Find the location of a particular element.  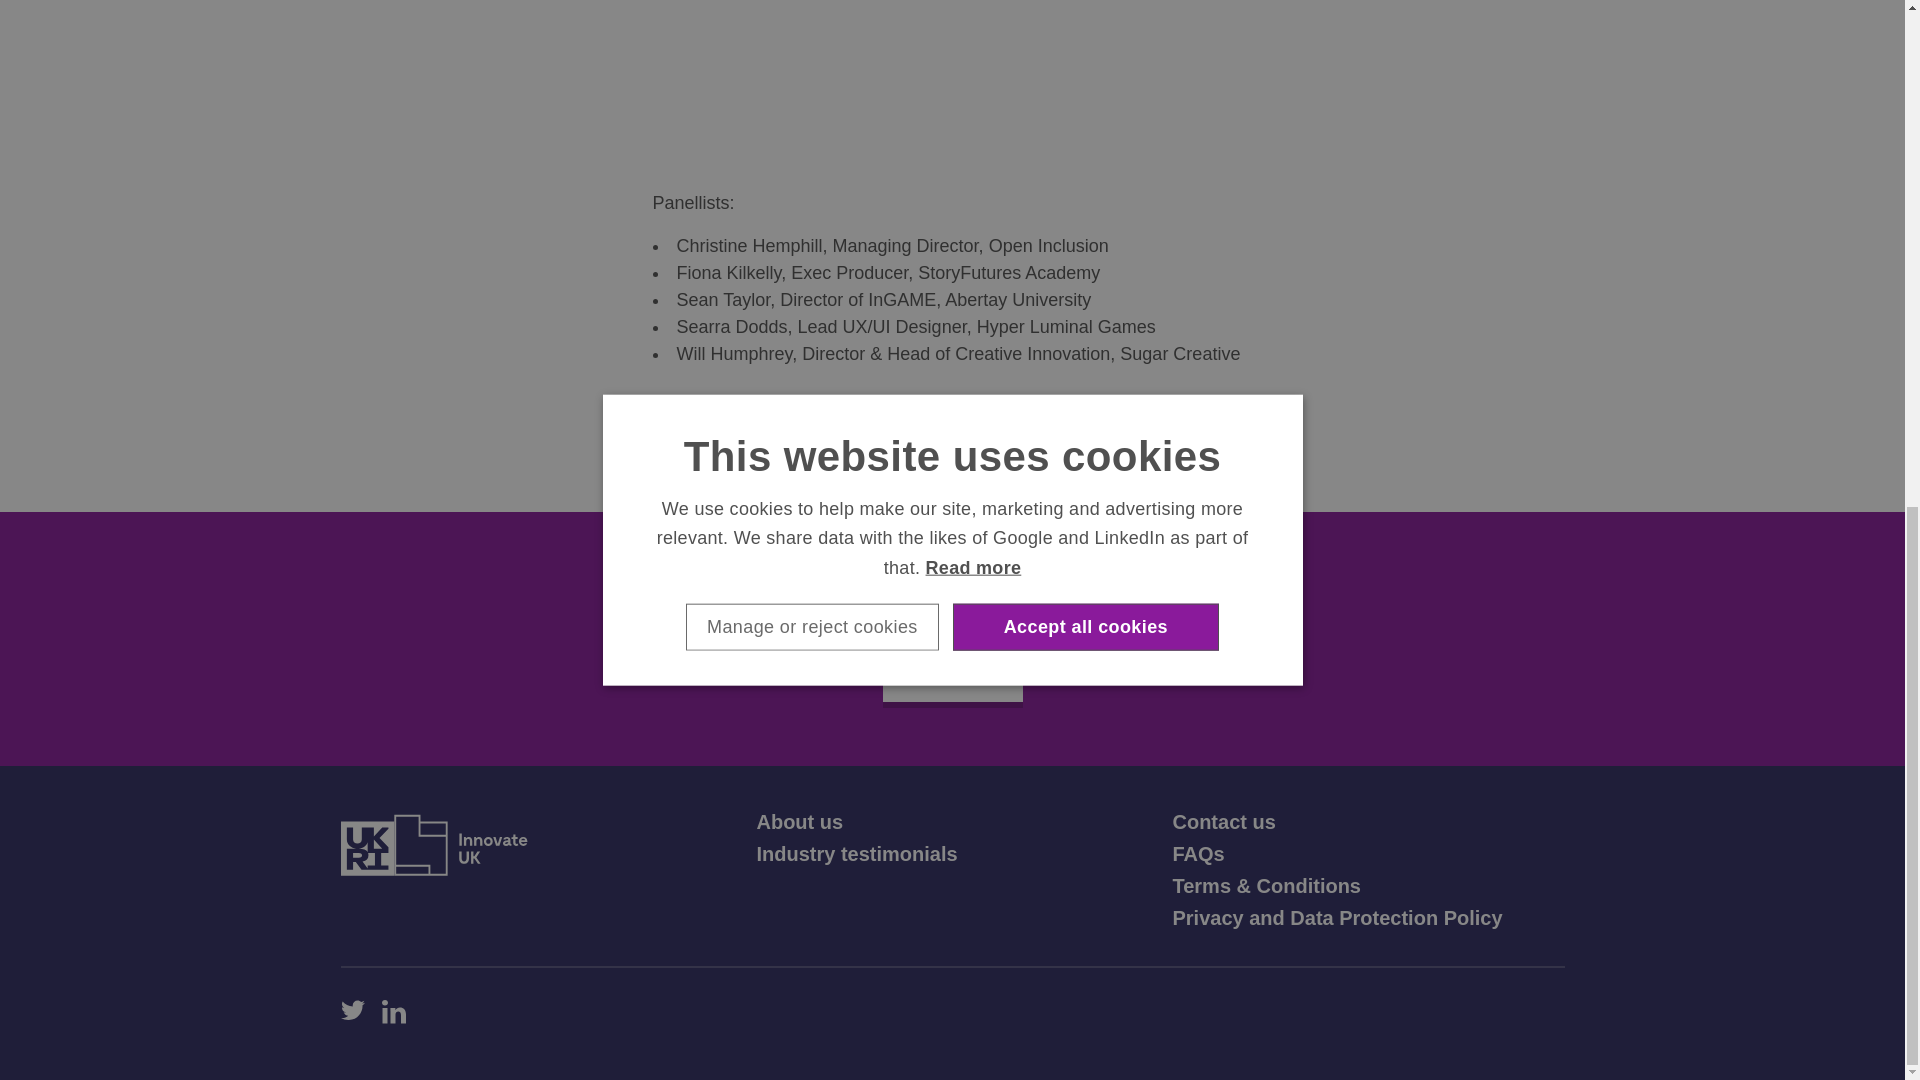

Join is located at coordinates (951, 674).